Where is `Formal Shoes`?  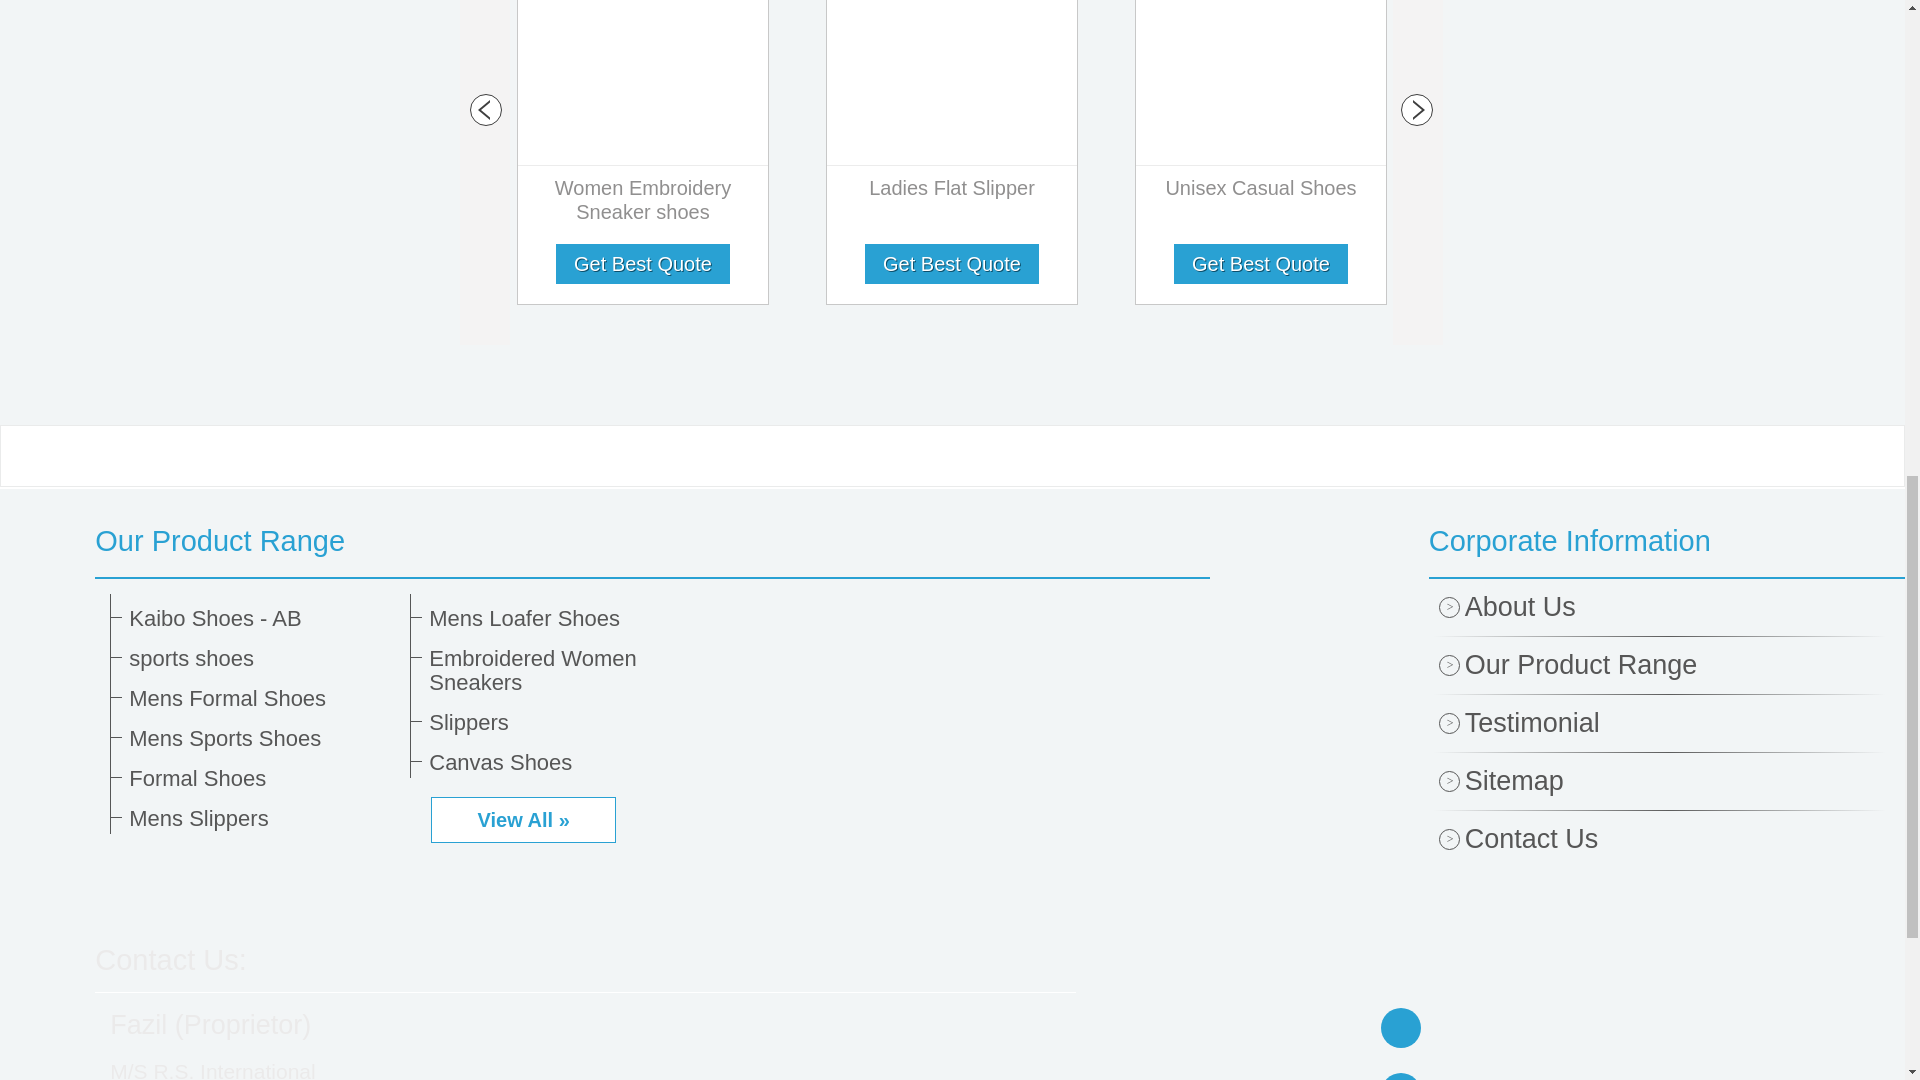
Formal Shoes is located at coordinates (262, 778).